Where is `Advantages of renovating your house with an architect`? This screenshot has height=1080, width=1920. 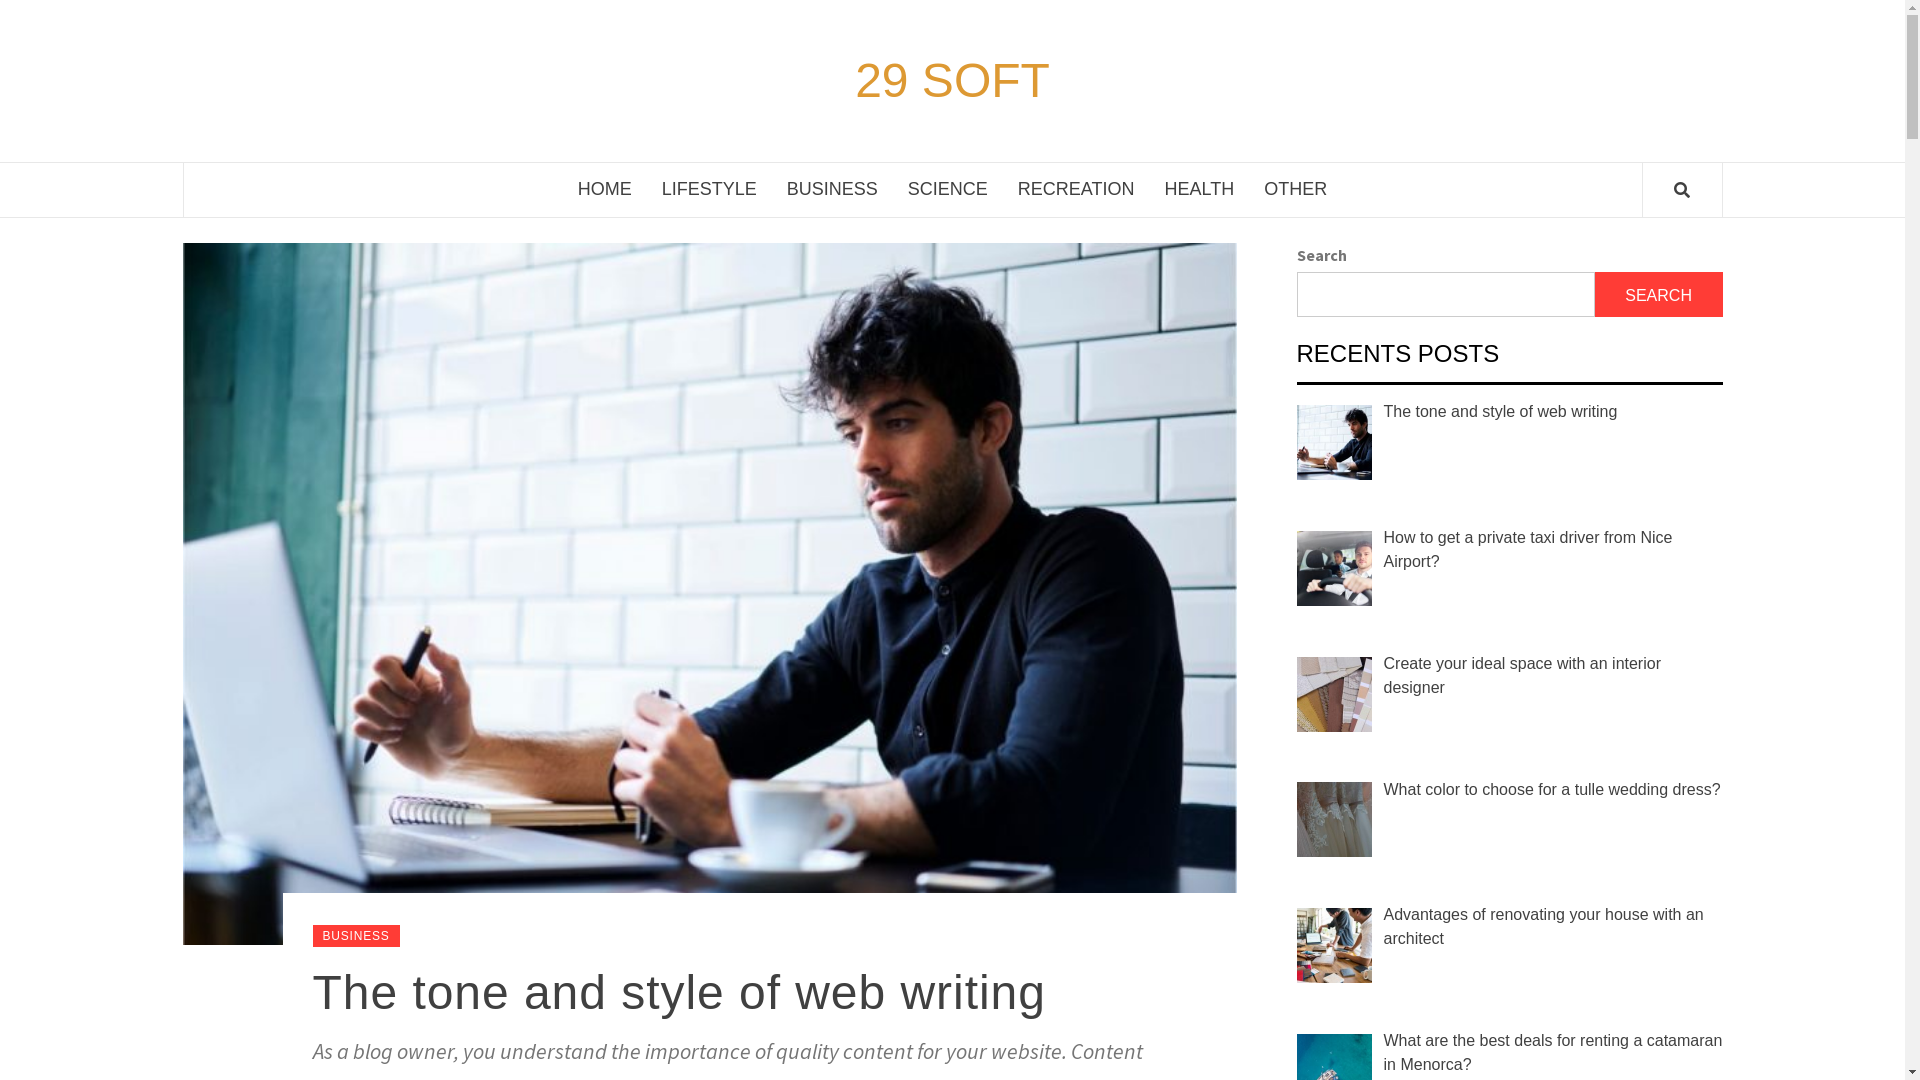
Advantages of renovating your house with an architect is located at coordinates (1544, 926).